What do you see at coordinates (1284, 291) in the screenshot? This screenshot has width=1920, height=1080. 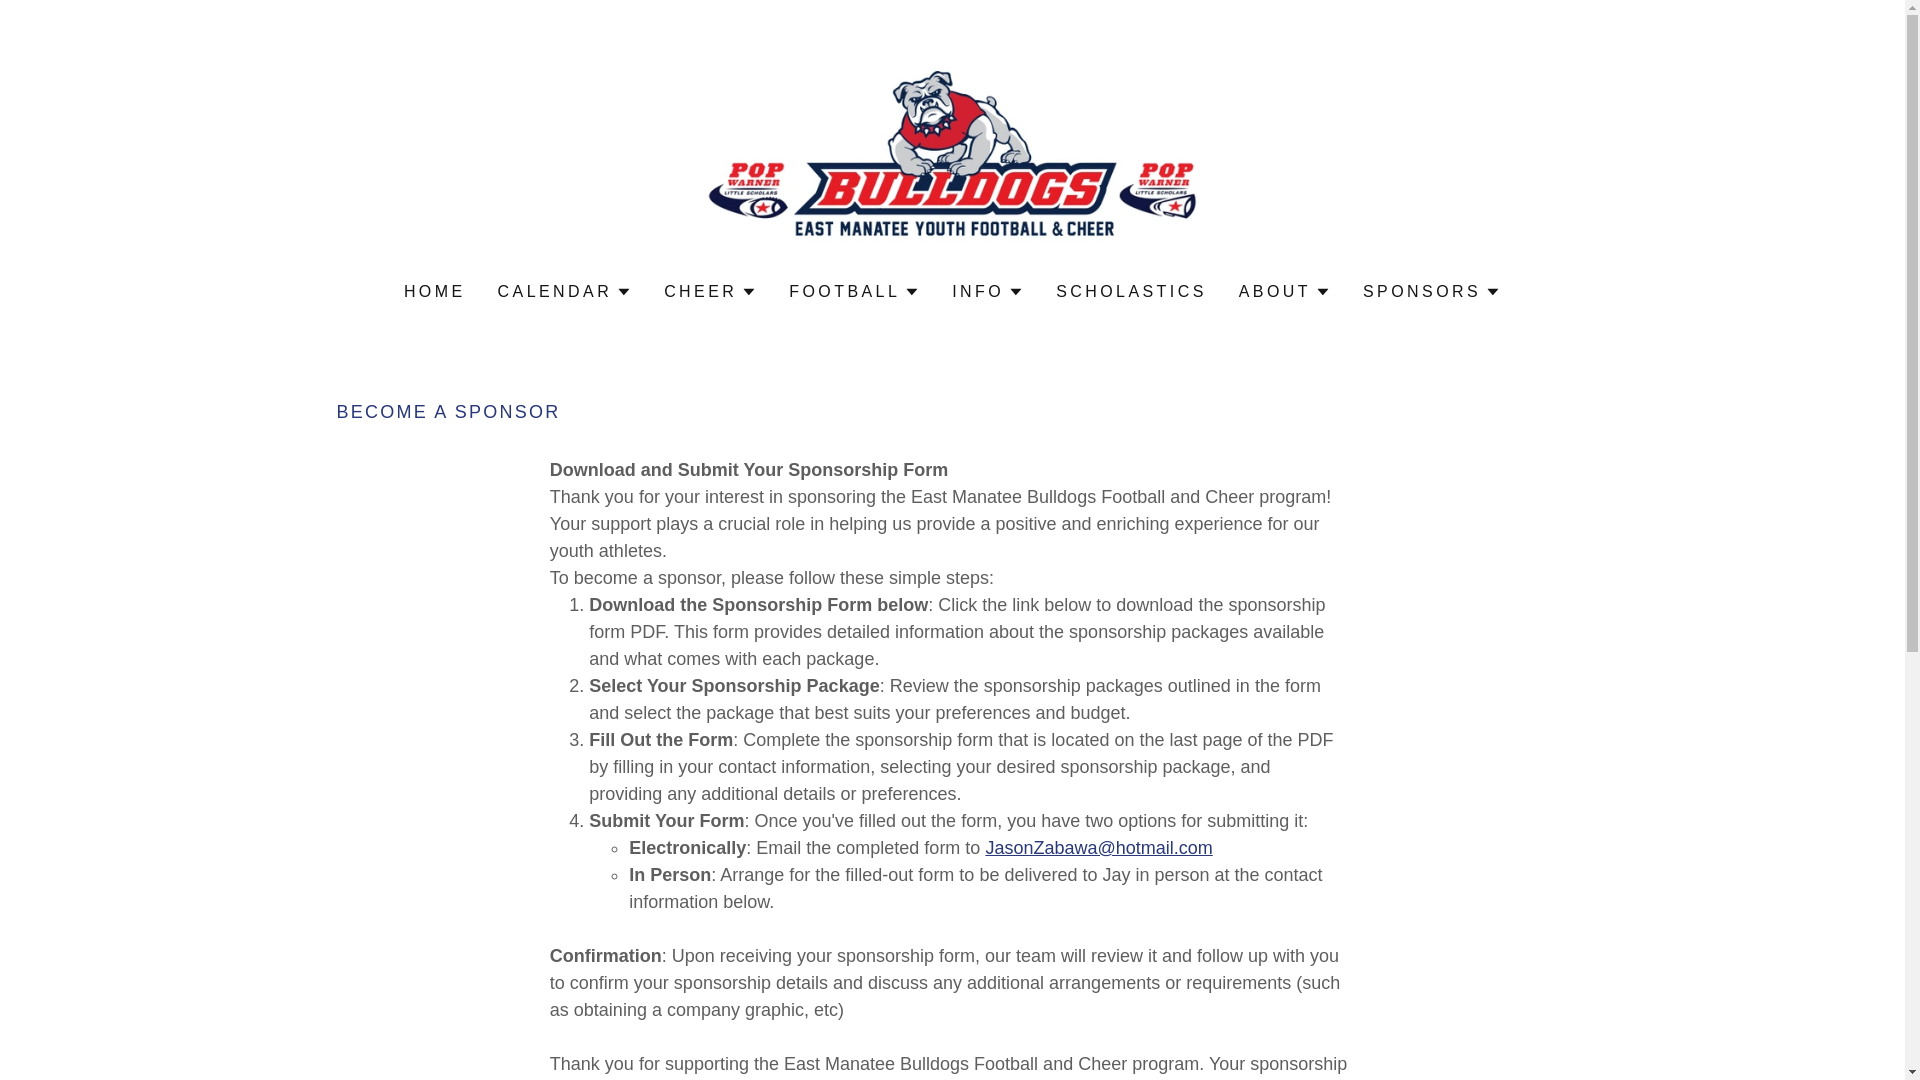 I see `ABOUT` at bounding box center [1284, 291].